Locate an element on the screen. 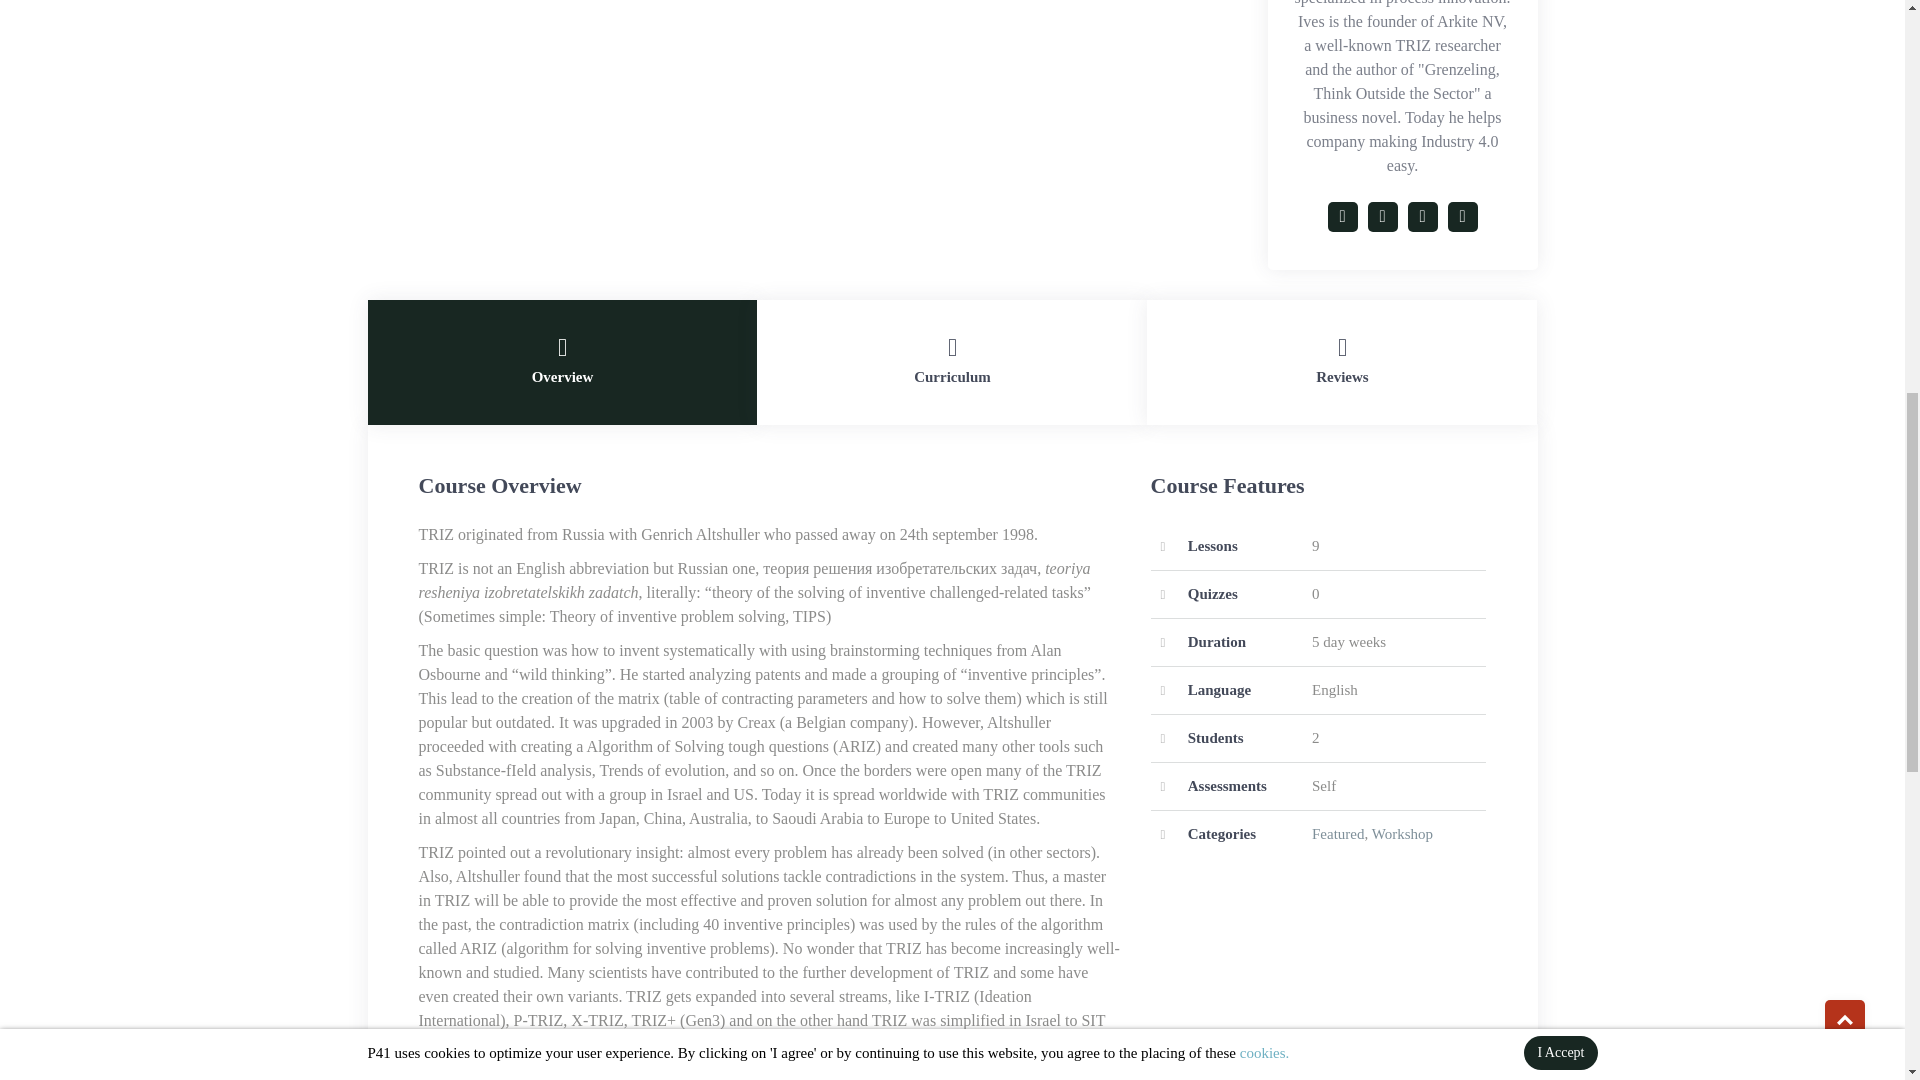 The height and width of the screenshot is (1080, 1920). Curriculum is located at coordinates (951, 362).